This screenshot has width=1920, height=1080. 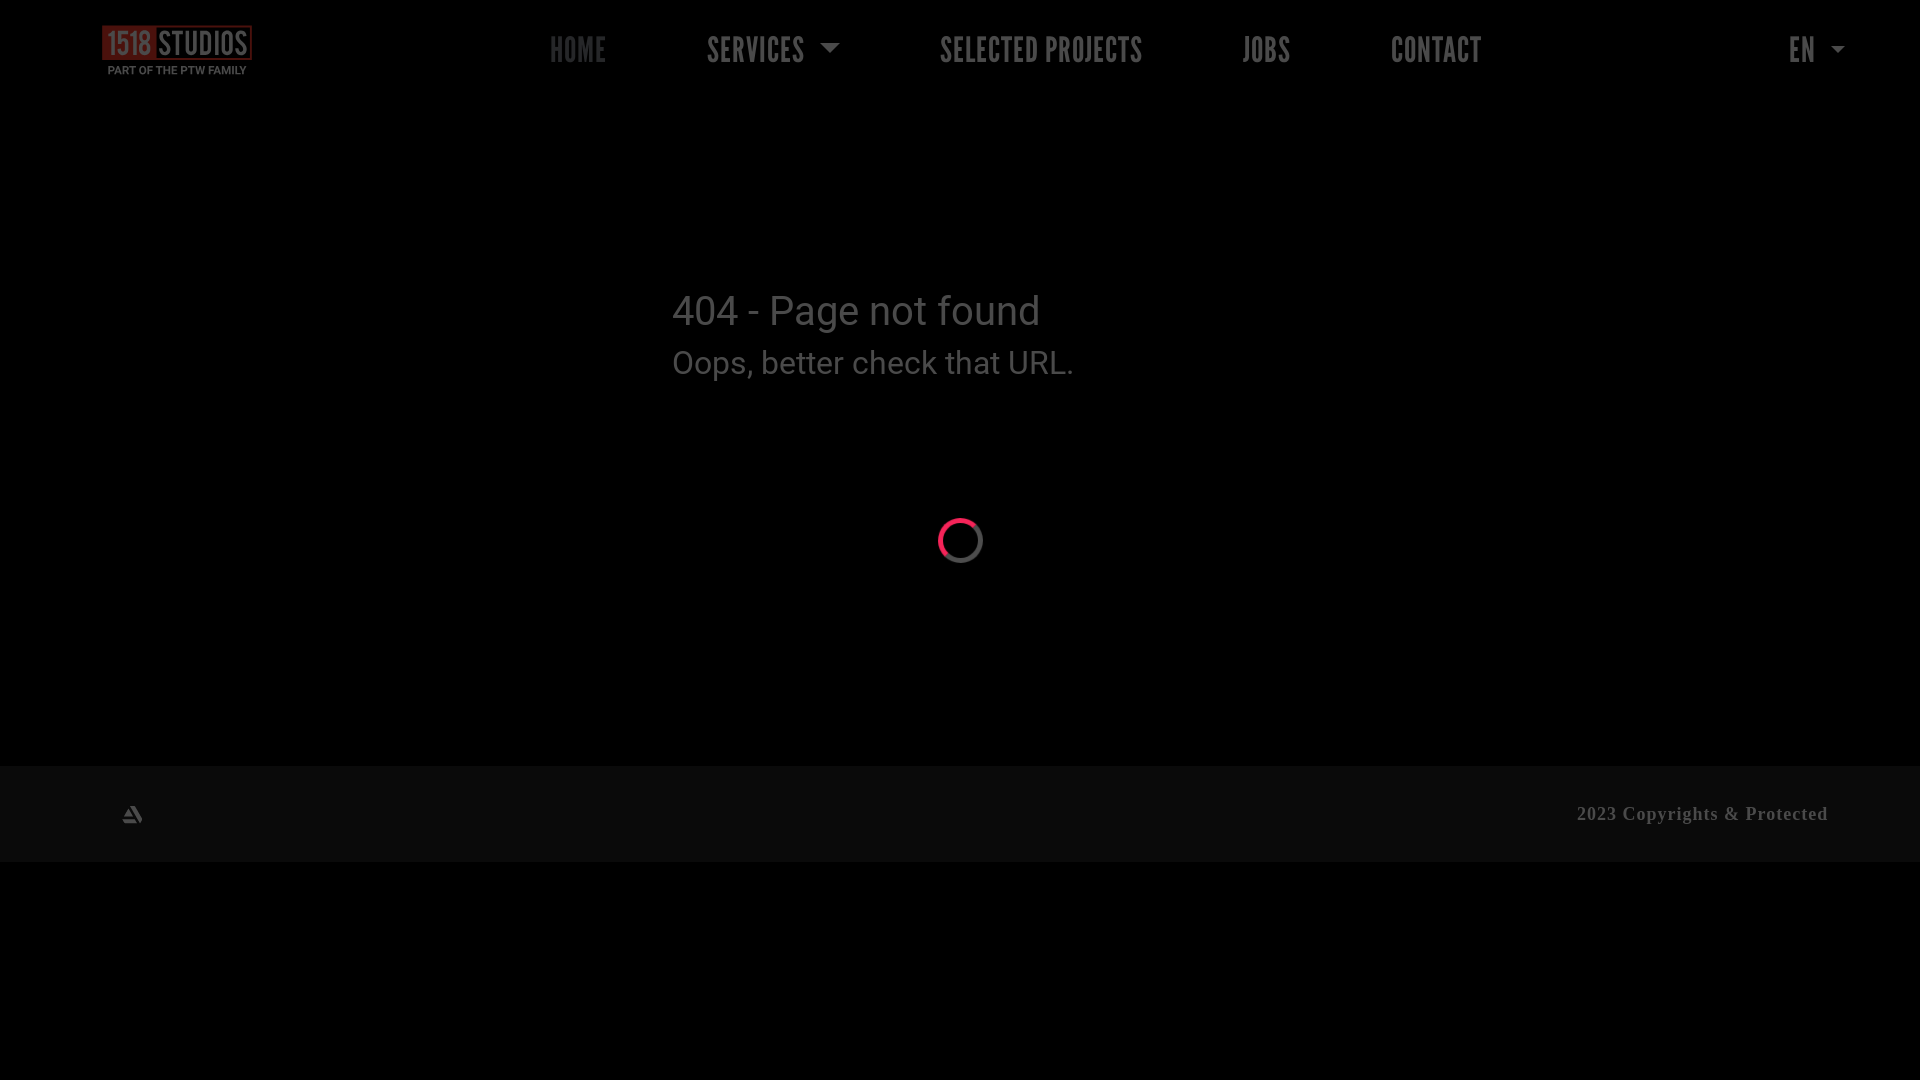 I want to click on SERVICES, so click(x=774, y=50).